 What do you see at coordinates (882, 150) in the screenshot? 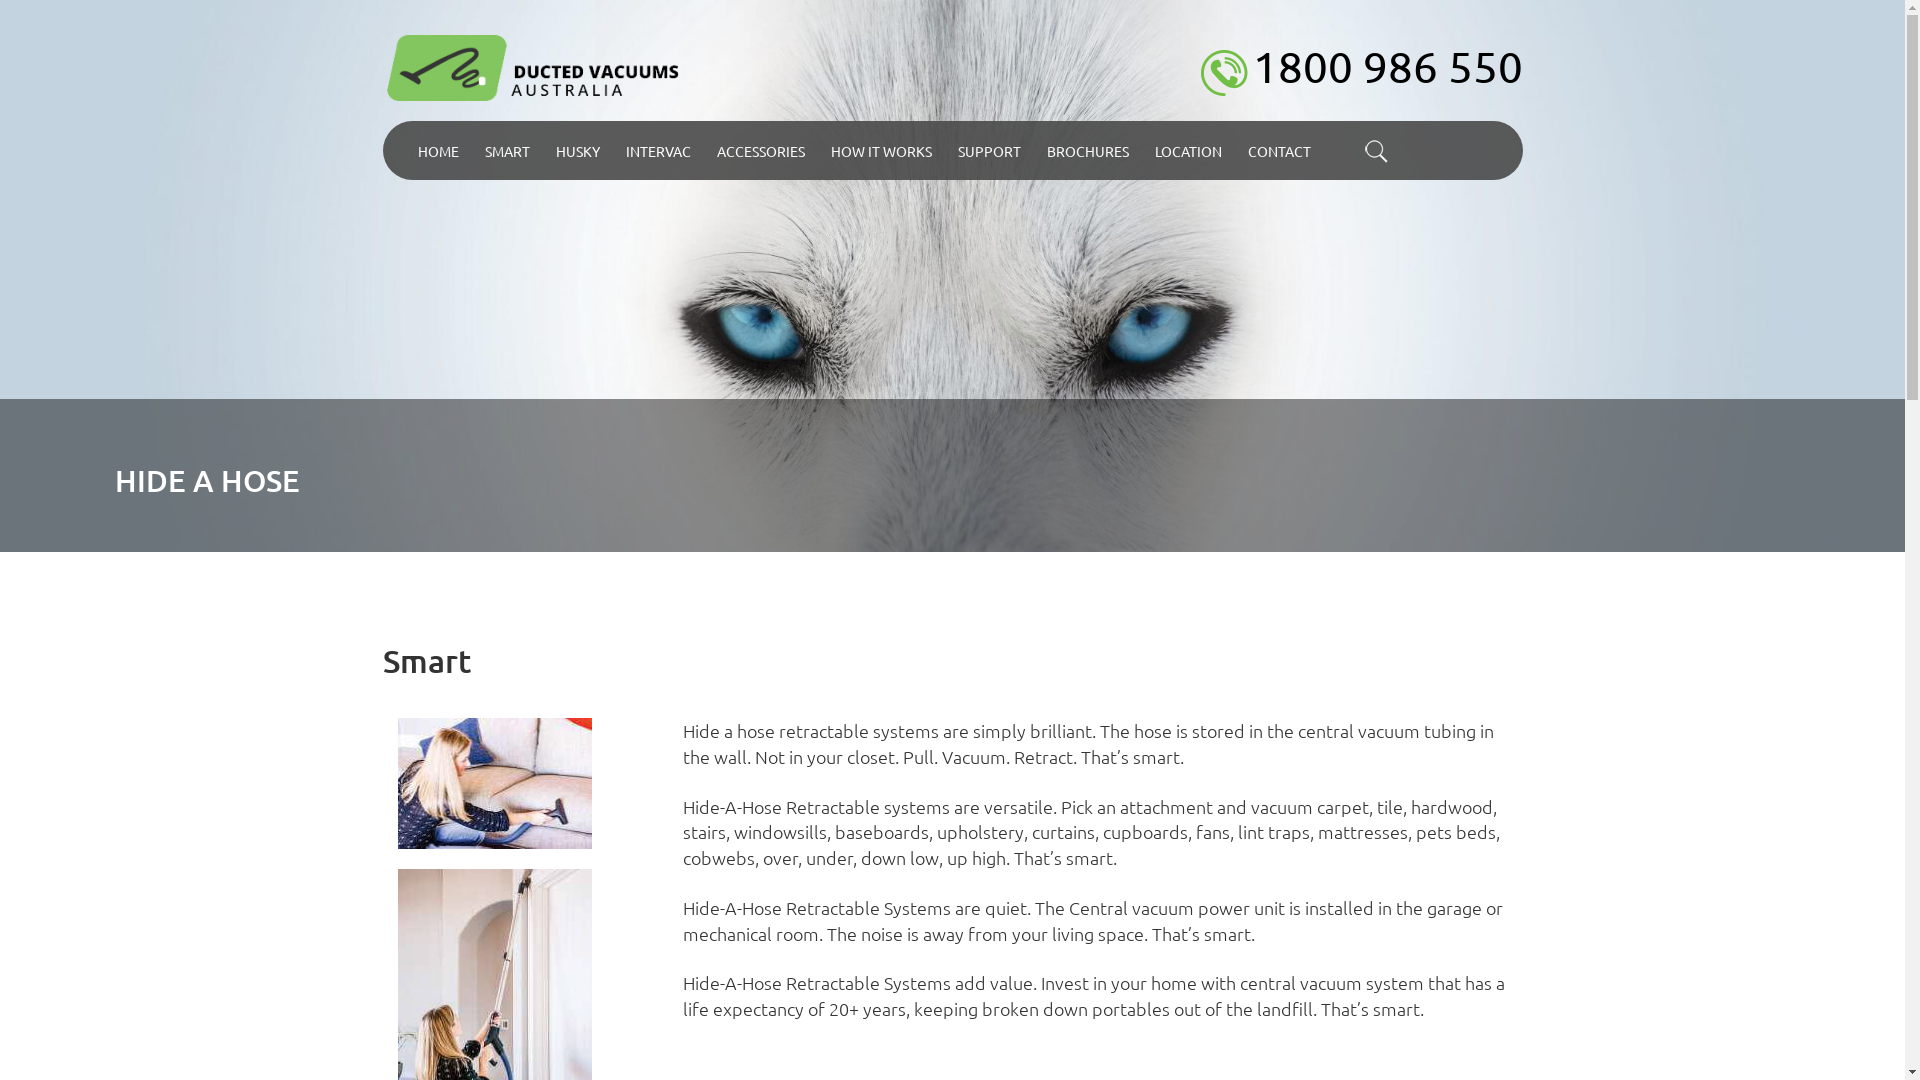
I see `HOW IT WORKS` at bounding box center [882, 150].